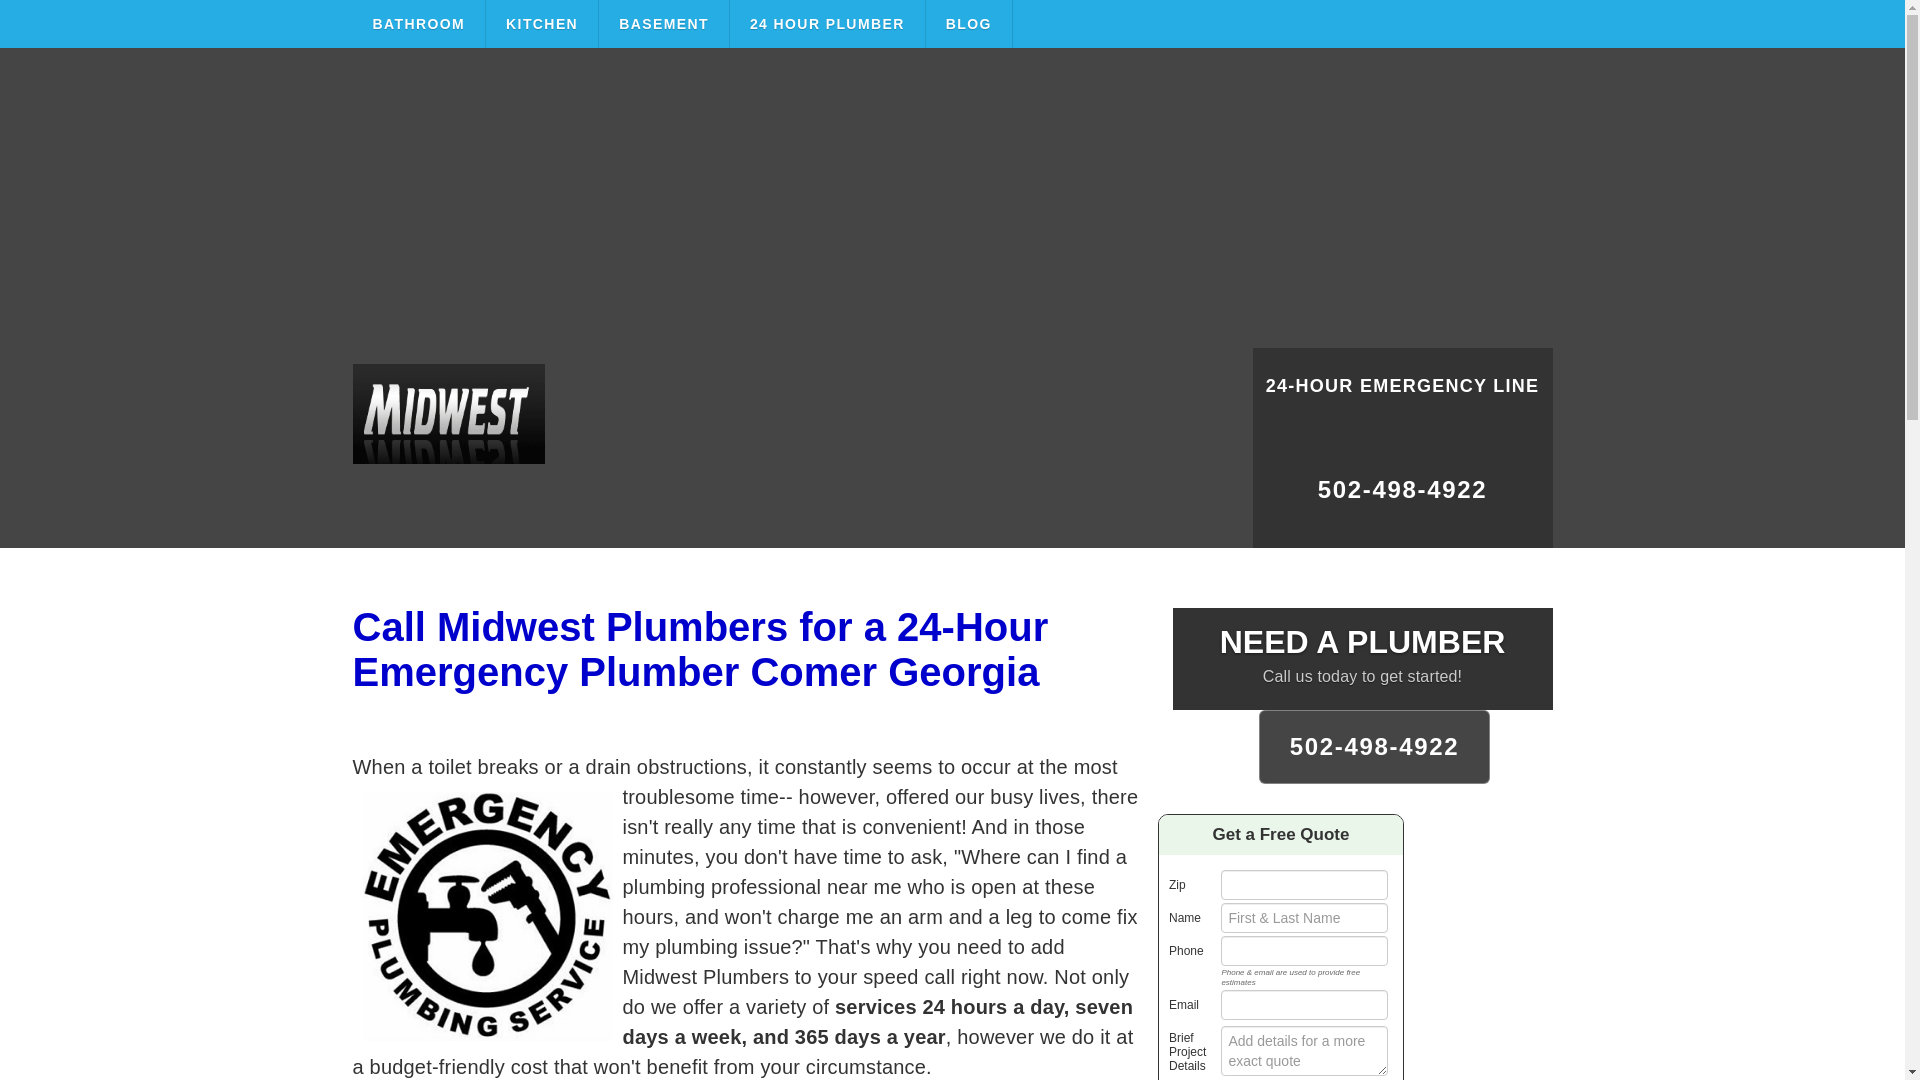 Image resolution: width=1920 pixels, height=1080 pixels. I want to click on 502-498-4922, so click(1401, 498).